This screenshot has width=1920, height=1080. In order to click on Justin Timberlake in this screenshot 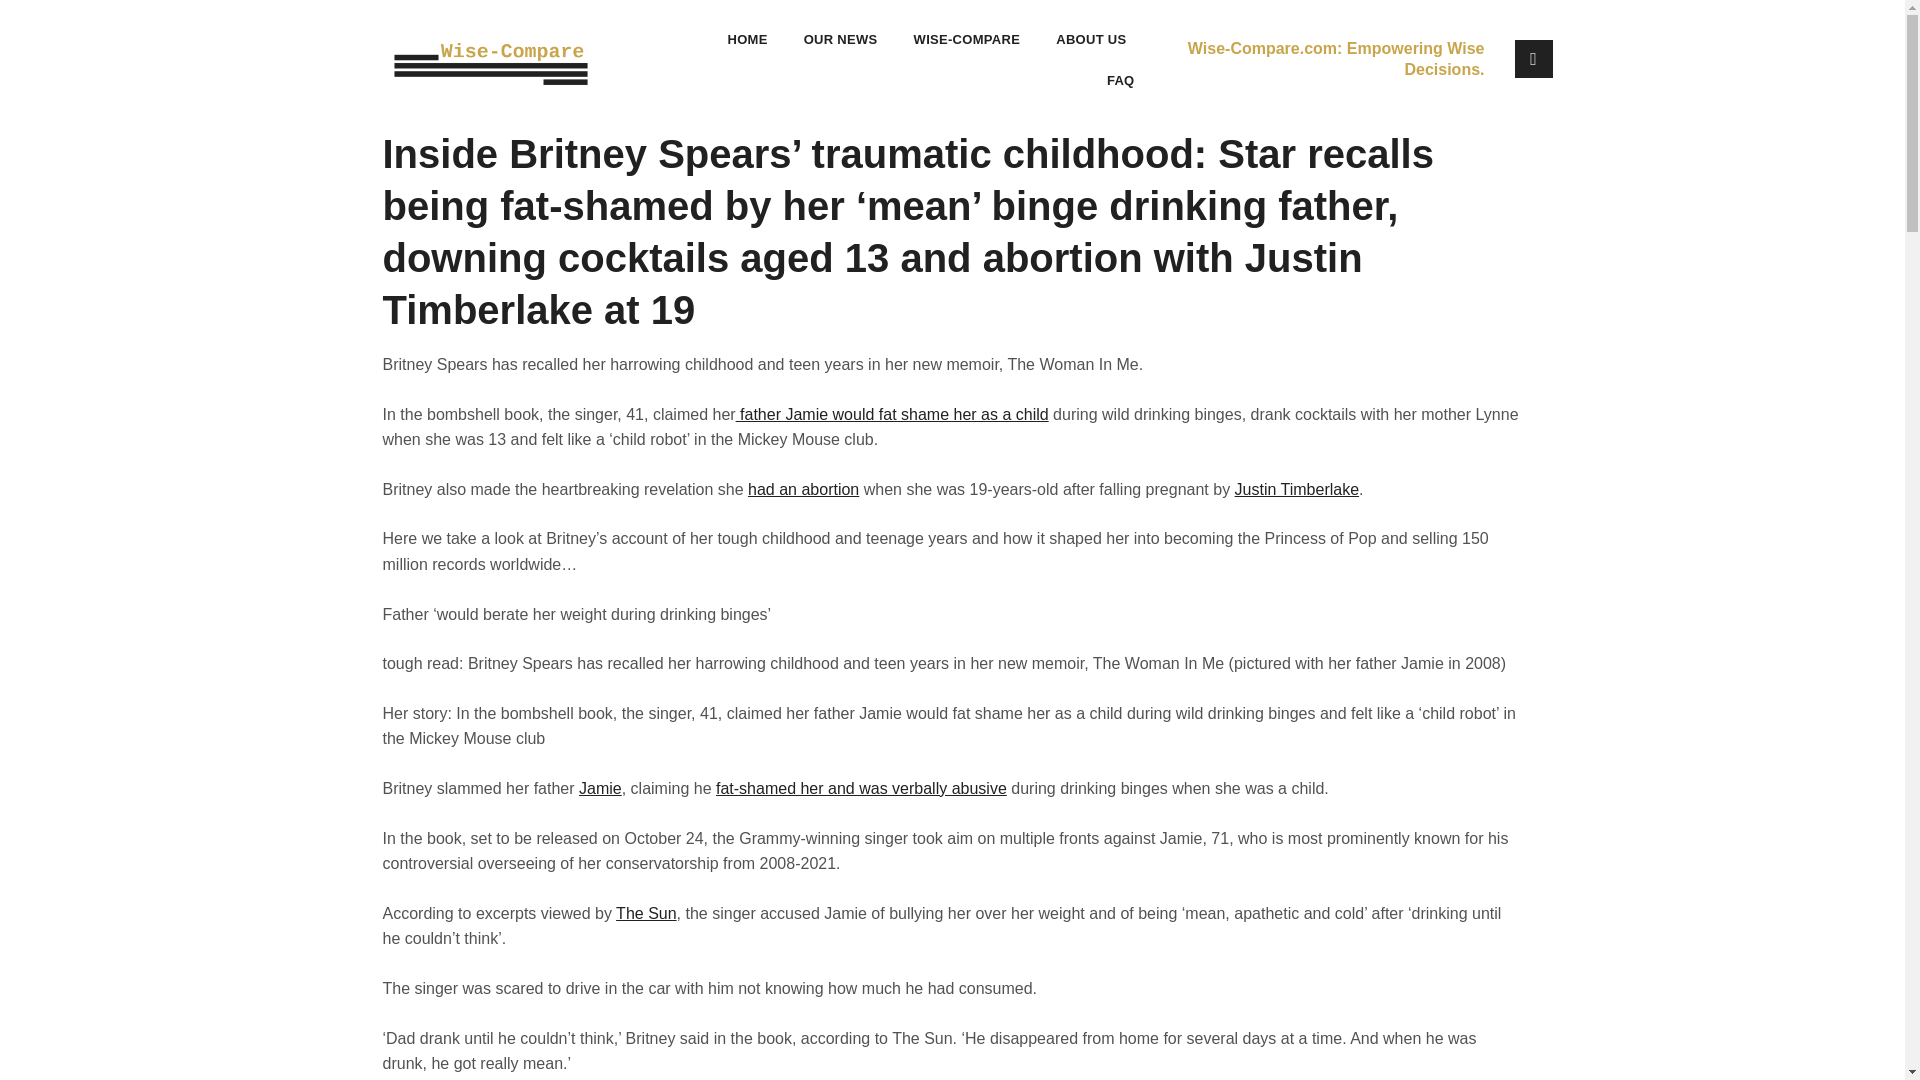, I will do `click(1296, 488)`.